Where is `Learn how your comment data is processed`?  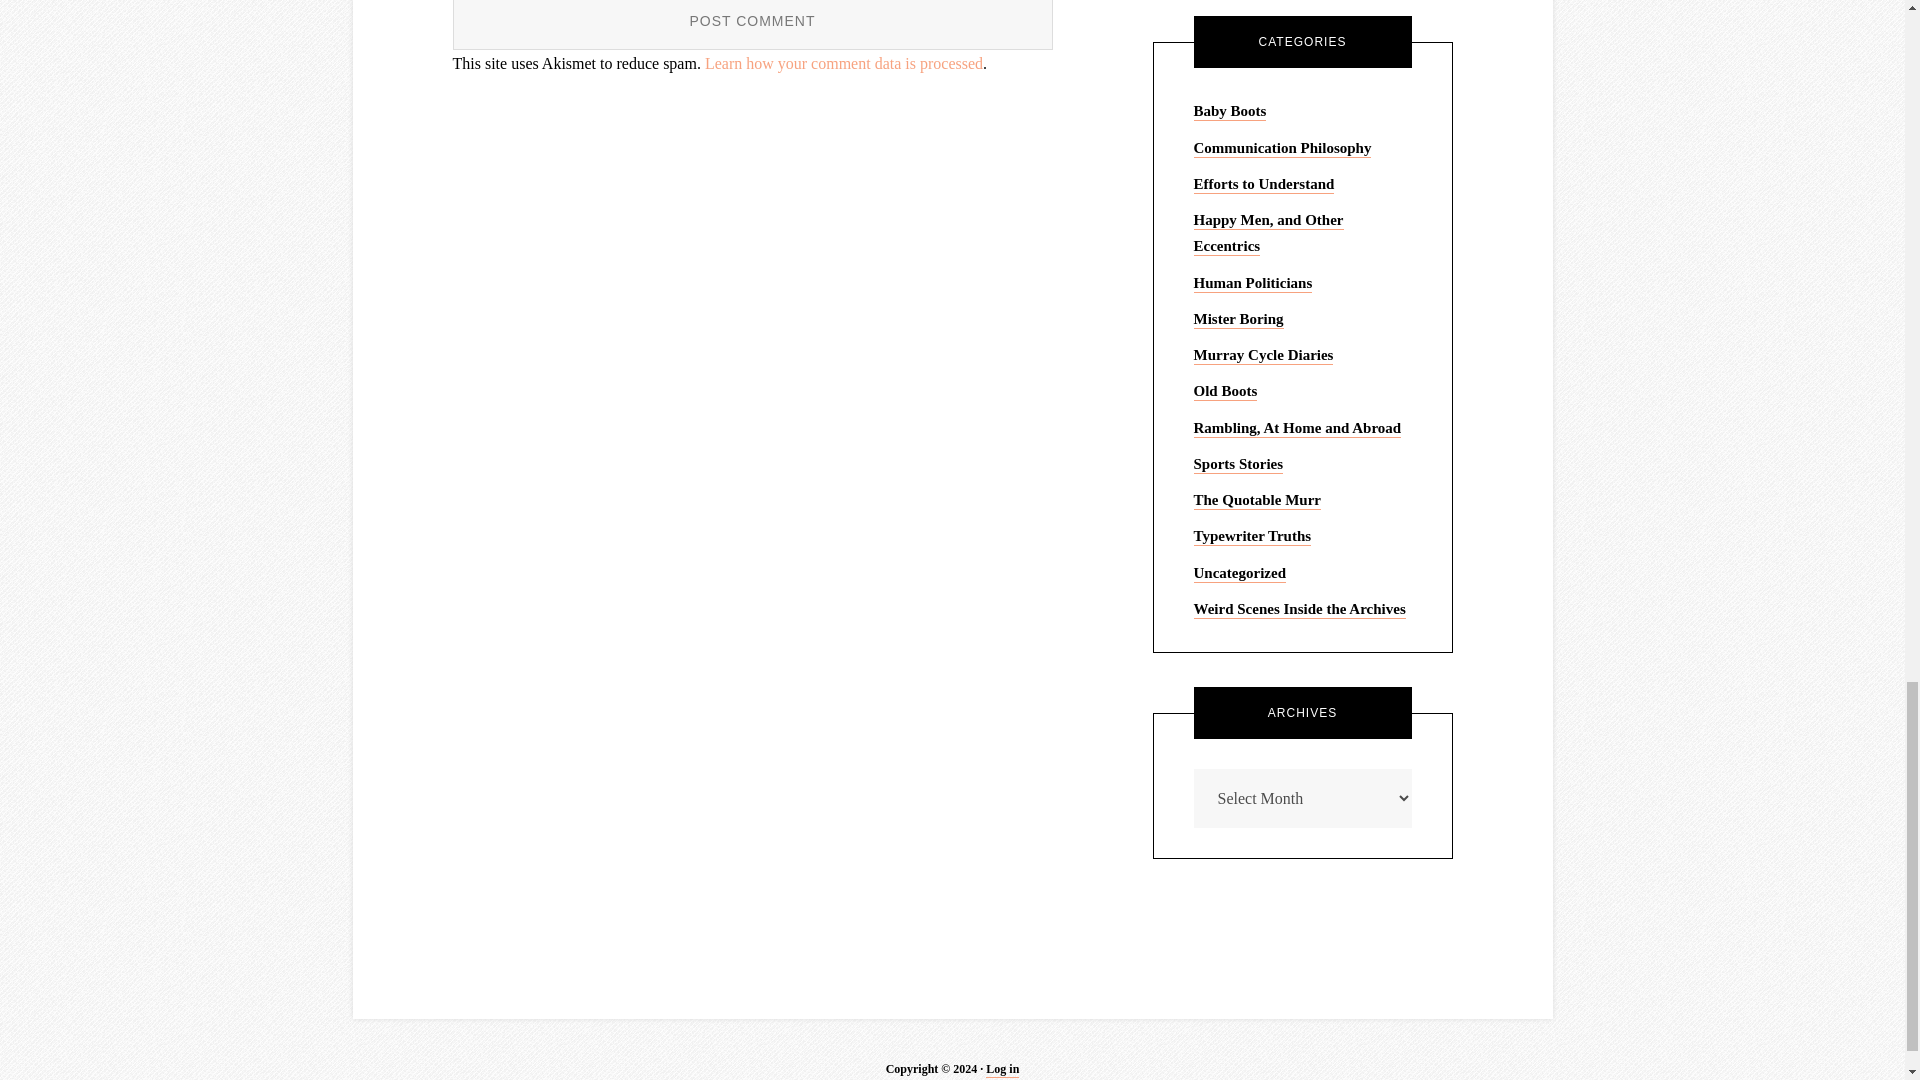
Learn how your comment data is processed is located at coordinates (844, 64).